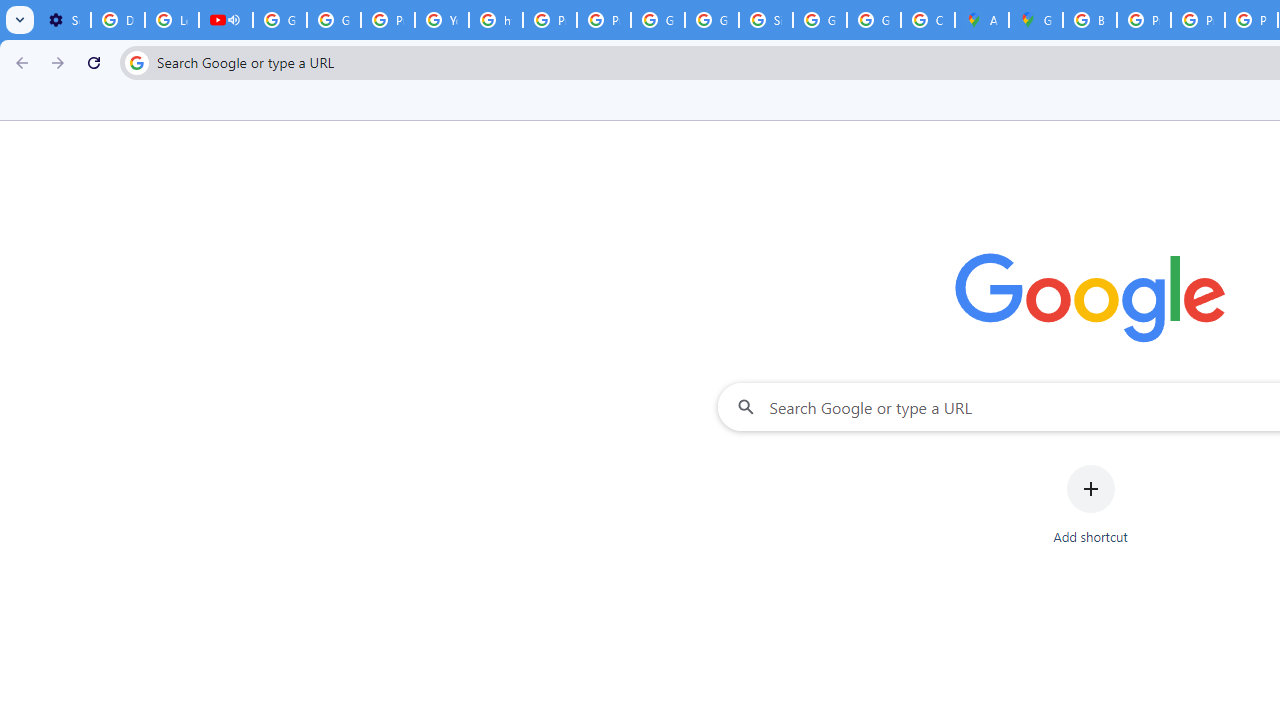  What do you see at coordinates (766, 20) in the screenshot?
I see `Sign in - Google Accounts` at bounding box center [766, 20].